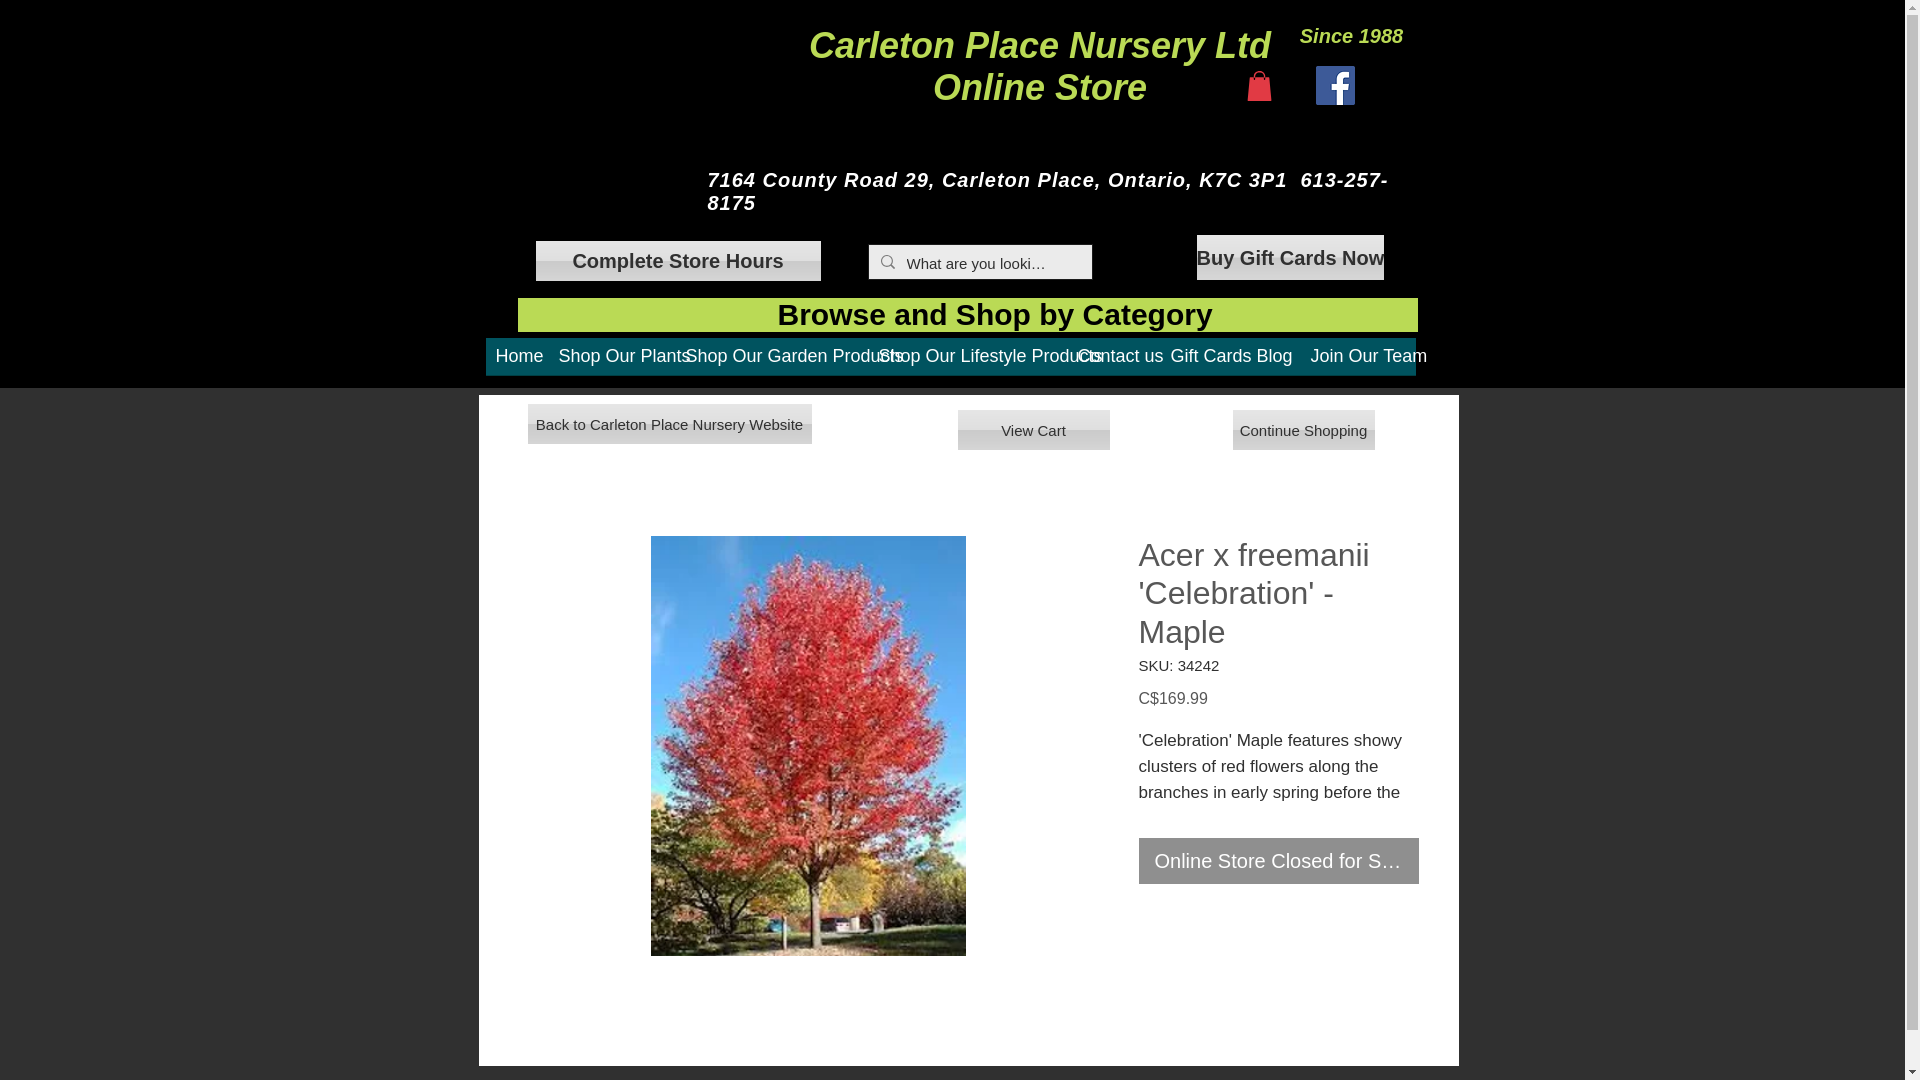 The image size is (1920, 1080). What do you see at coordinates (1272, 362) in the screenshot?
I see `Blog` at bounding box center [1272, 362].